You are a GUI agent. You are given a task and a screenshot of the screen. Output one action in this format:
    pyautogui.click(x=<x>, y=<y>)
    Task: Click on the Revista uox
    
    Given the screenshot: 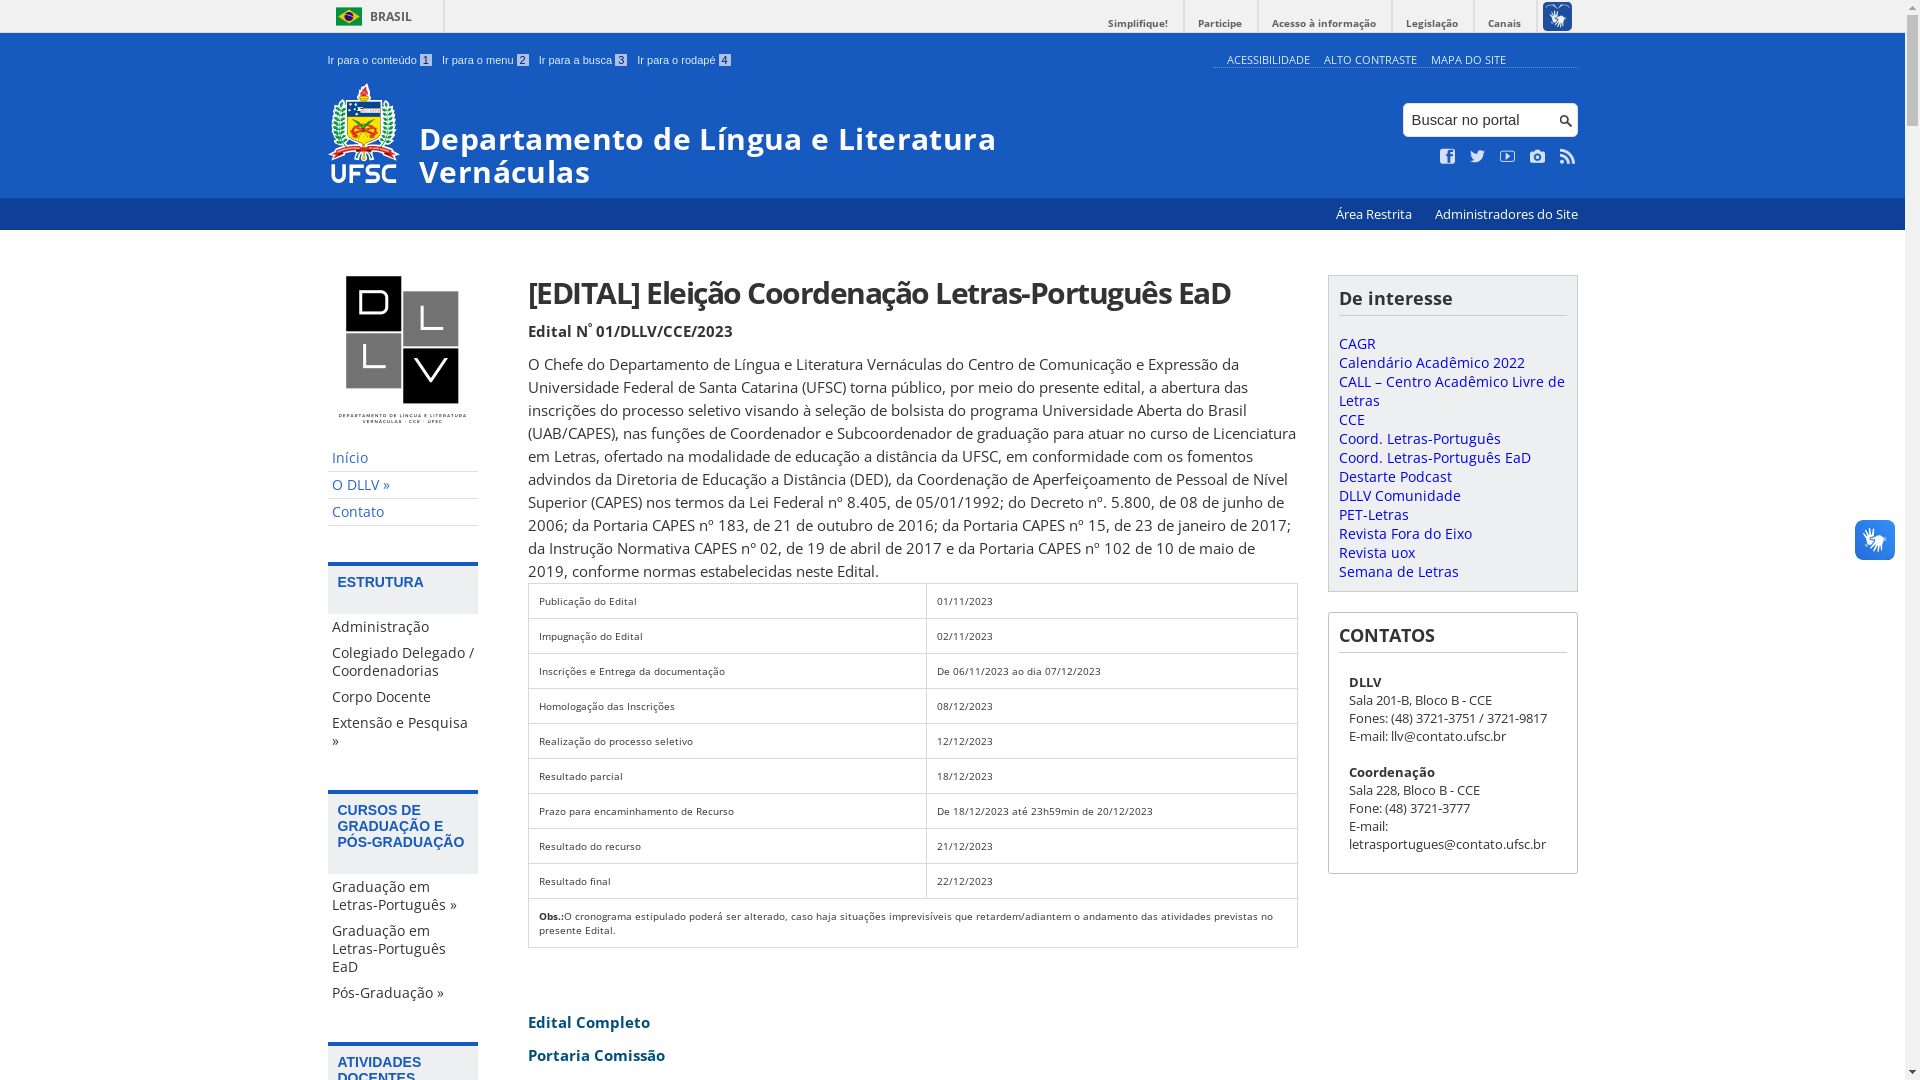 What is the action you would take?
    pyautogui.click(x=1376, y=552)
    